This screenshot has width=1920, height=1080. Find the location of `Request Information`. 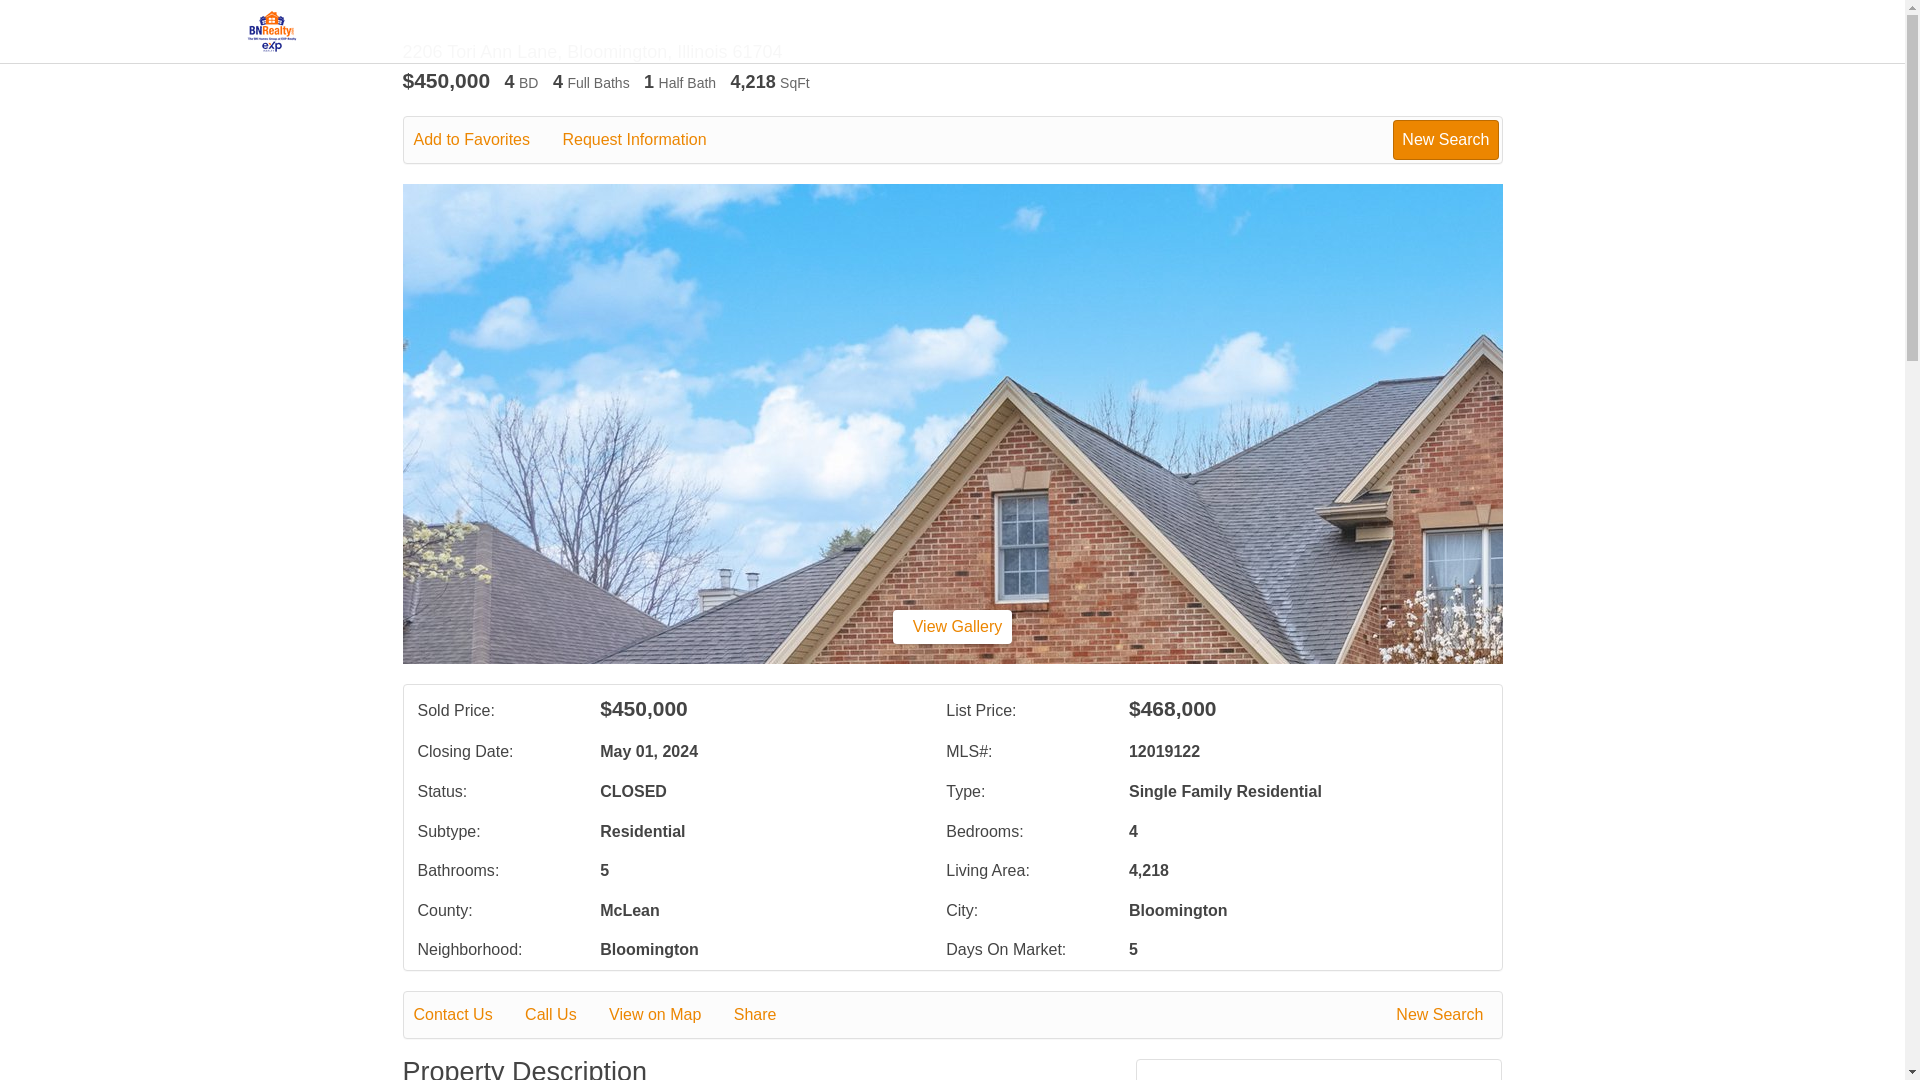

Request Information is located at coordinates (648, 140).